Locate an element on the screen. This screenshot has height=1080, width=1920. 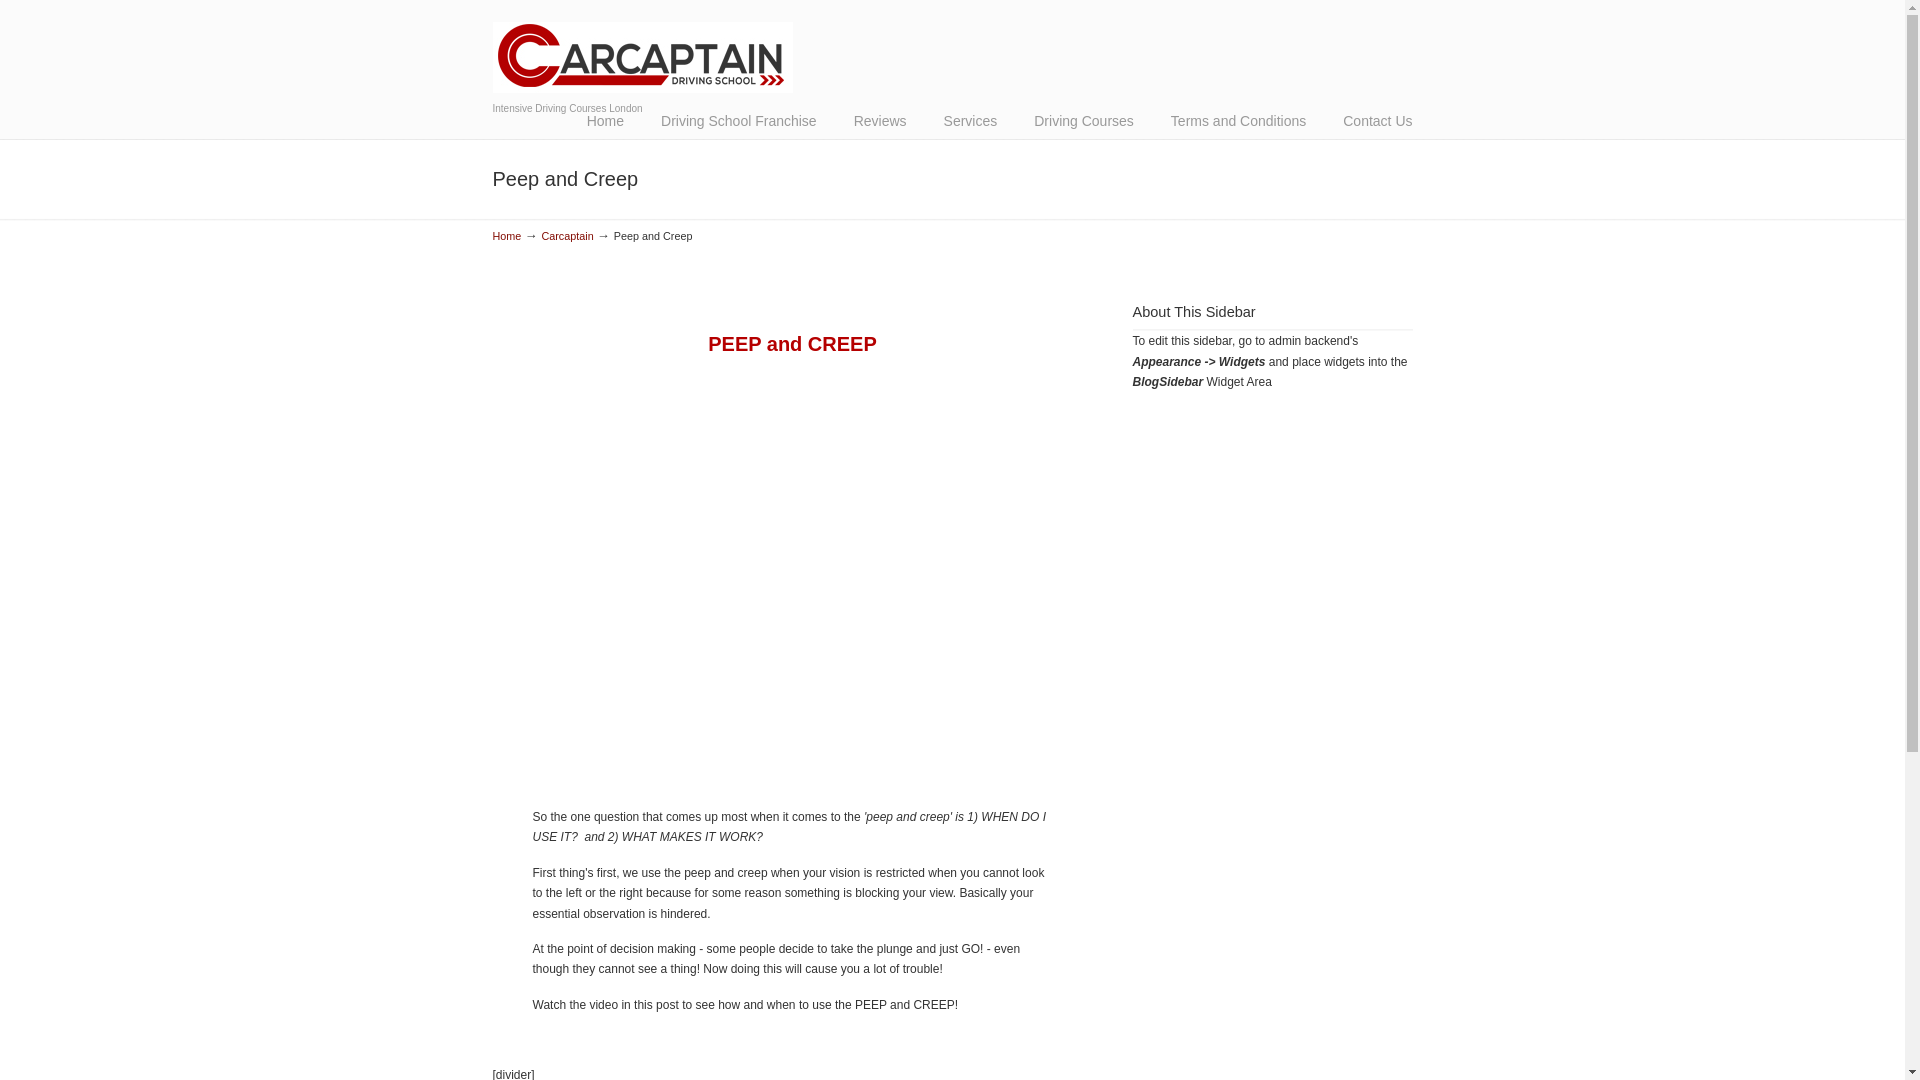
Reviews is located at coordinates (880, 120).